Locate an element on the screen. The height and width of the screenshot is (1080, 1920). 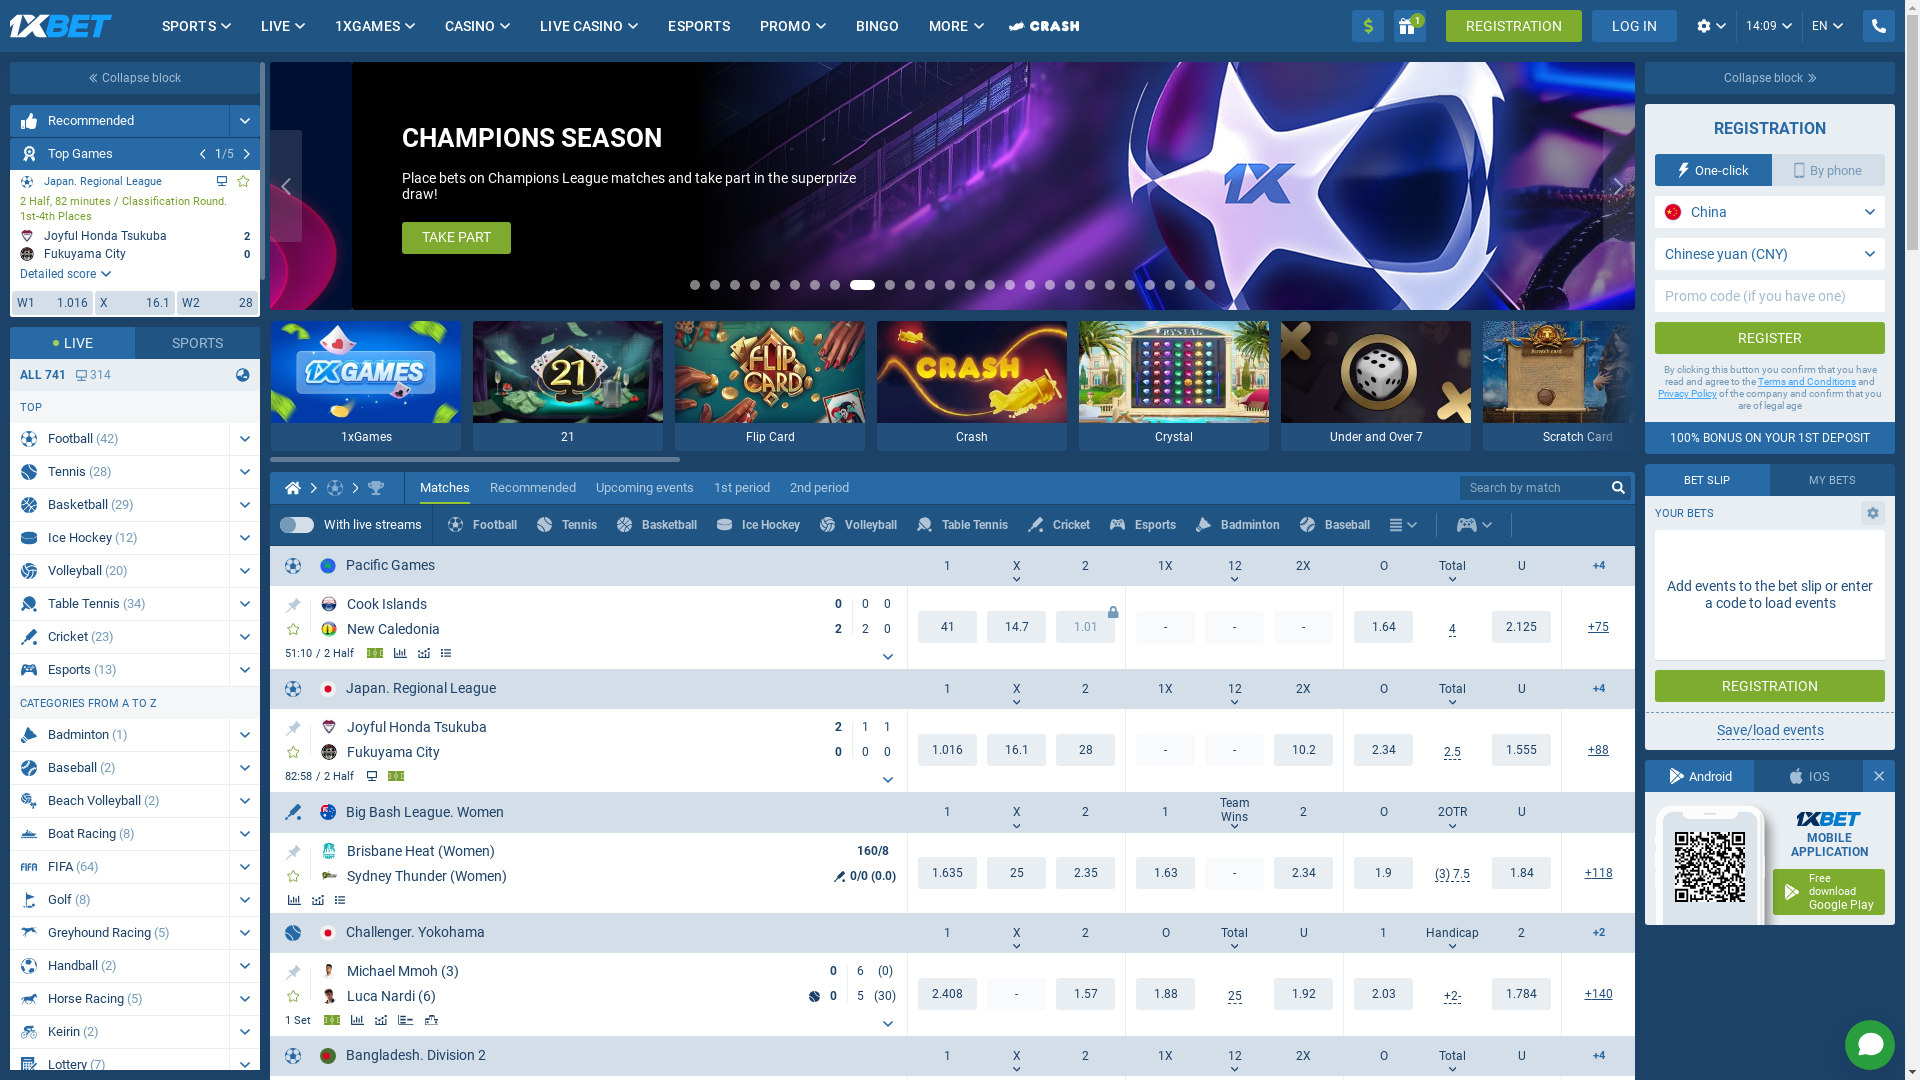
Under and Over 7 is located at coordinates (1376, 386).